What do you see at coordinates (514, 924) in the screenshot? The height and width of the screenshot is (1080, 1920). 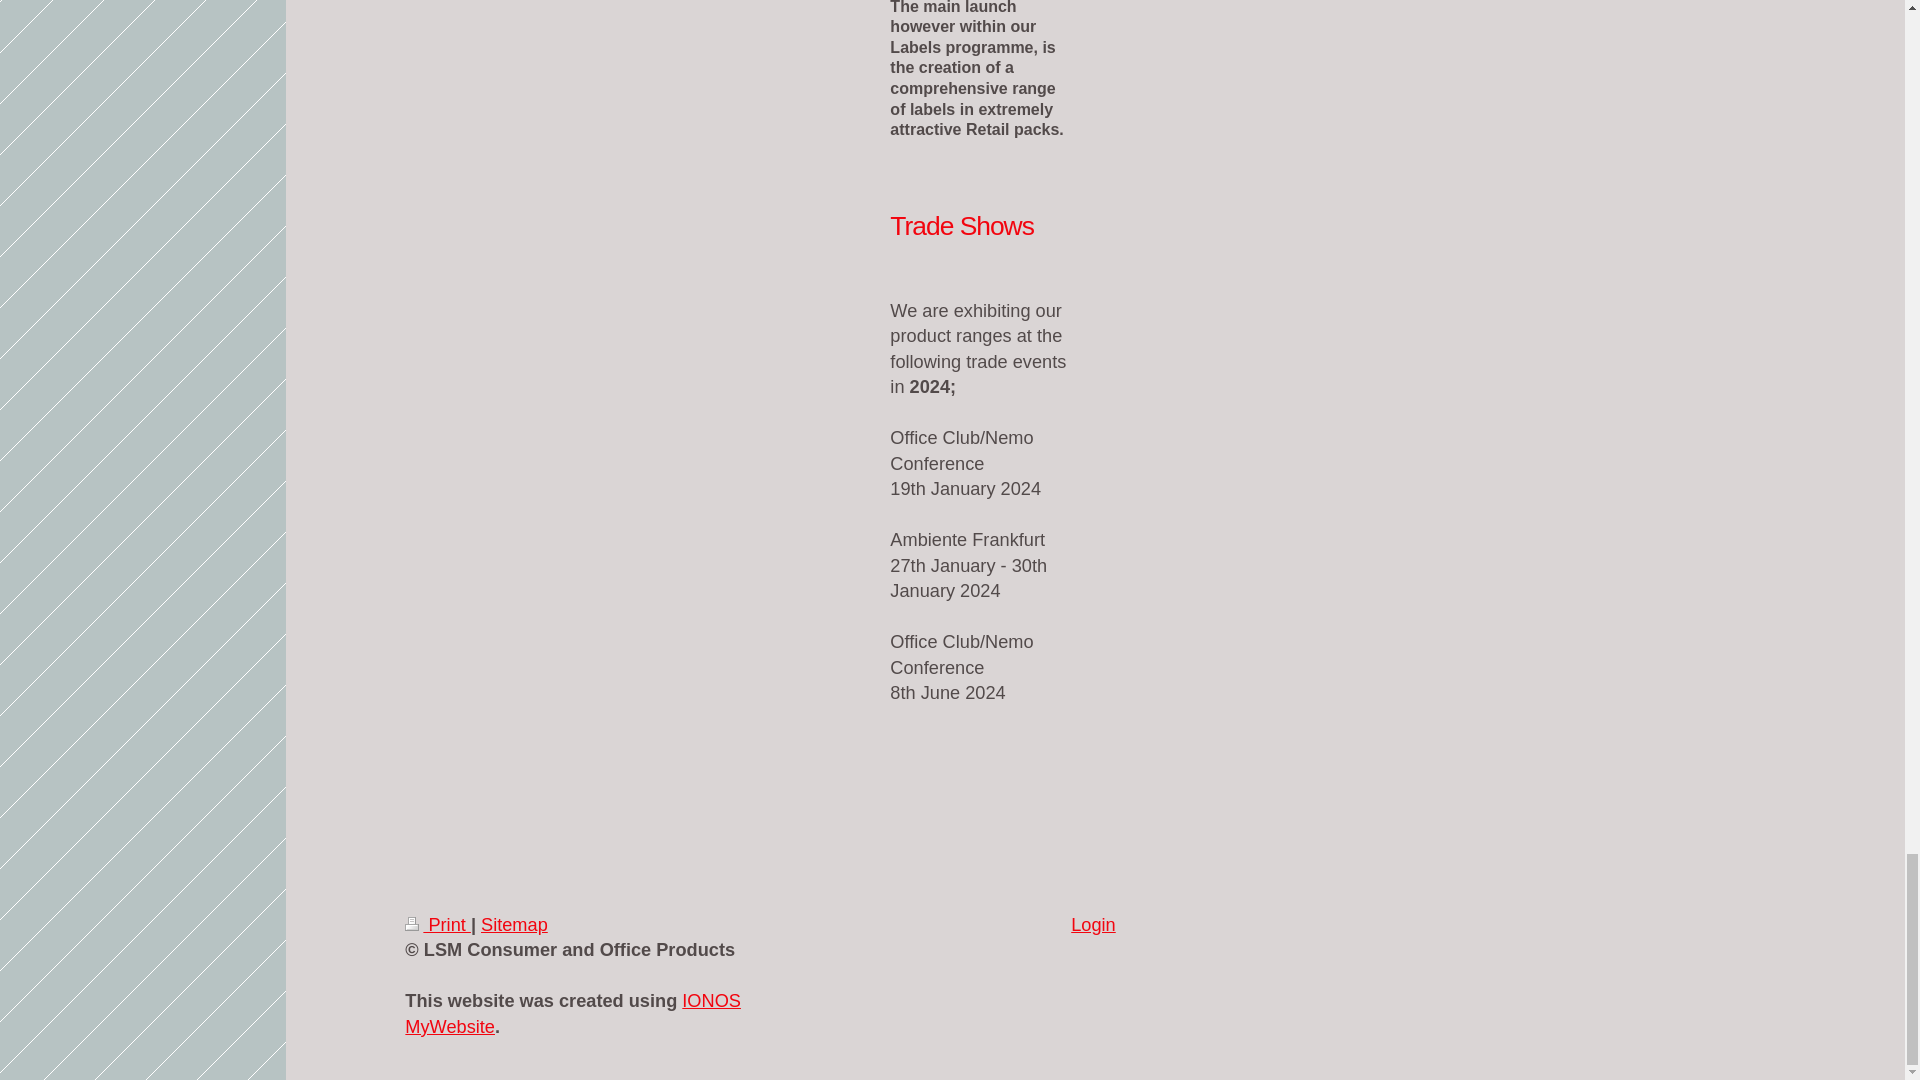 I see `Sitemap` at bounding box center [514, 924].